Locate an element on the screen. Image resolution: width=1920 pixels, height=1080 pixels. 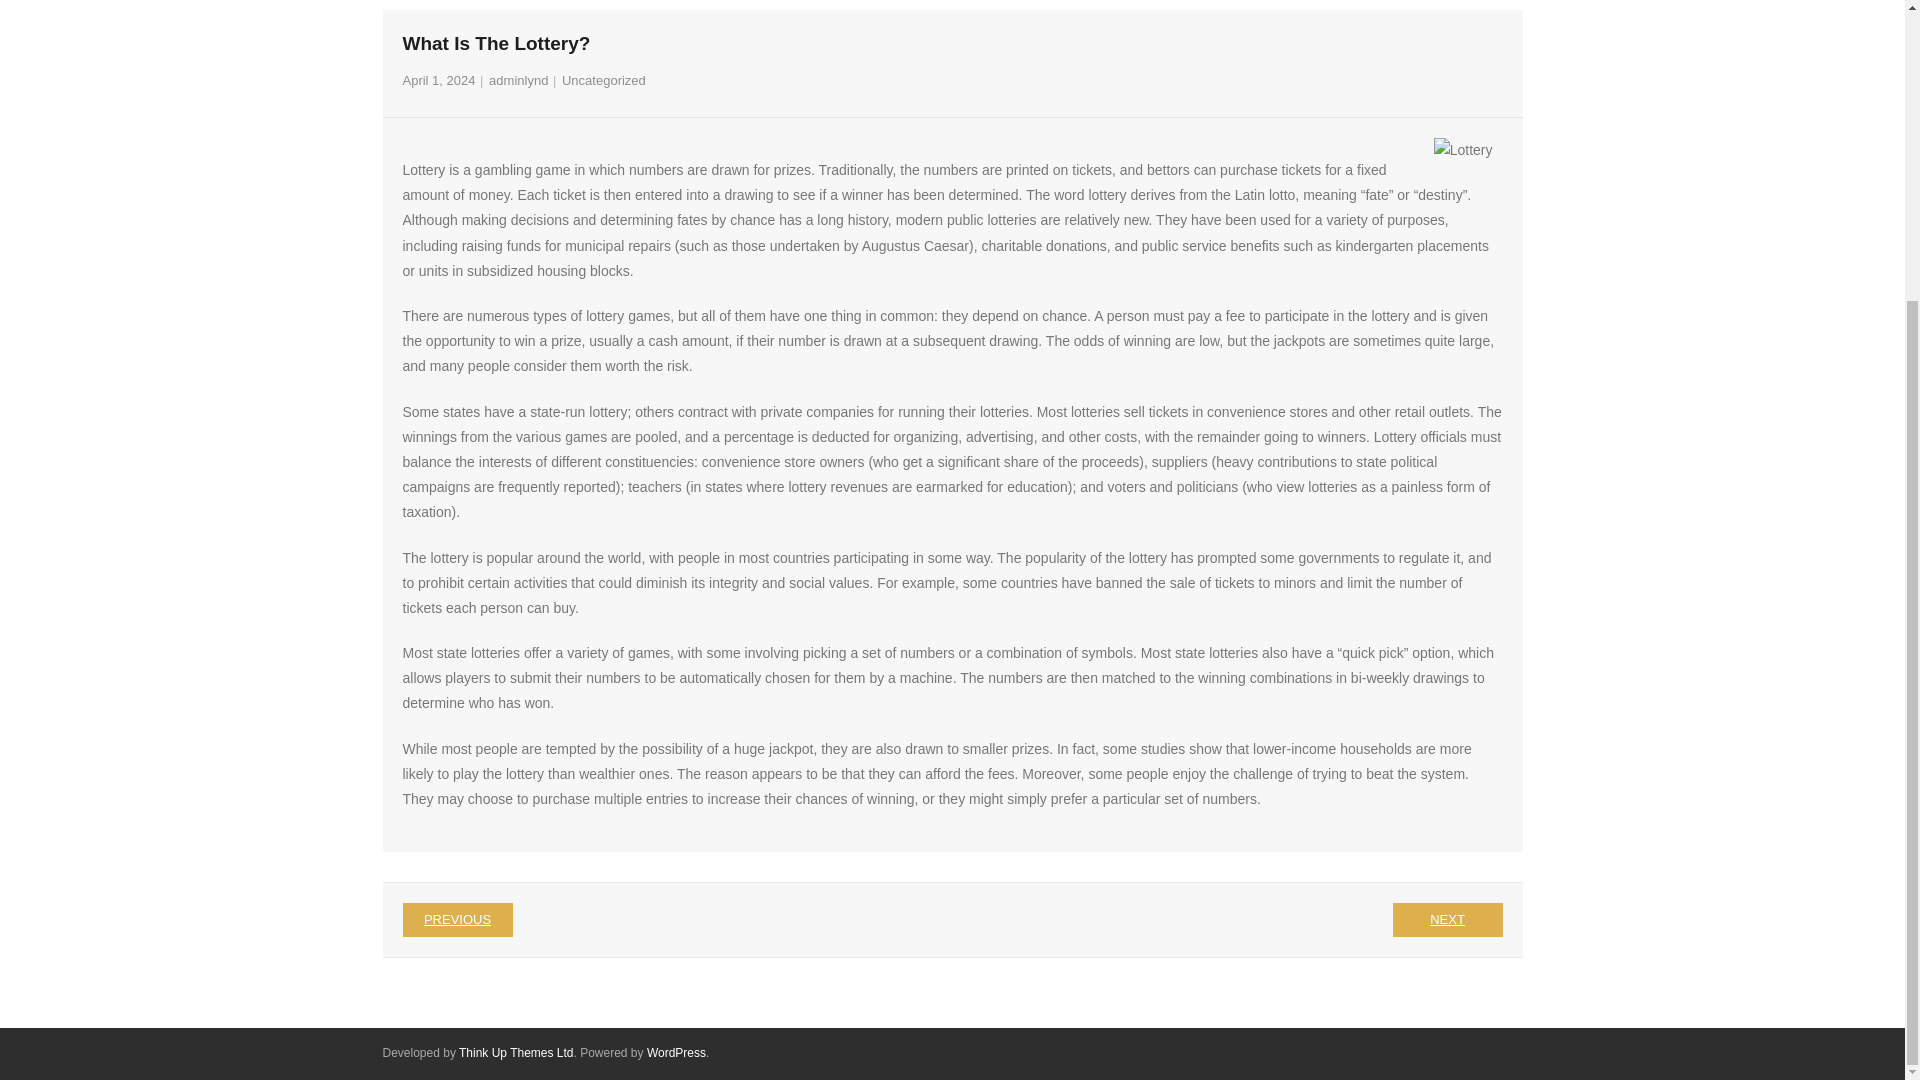
PREVIOUS is located at coordinates (456, 920).